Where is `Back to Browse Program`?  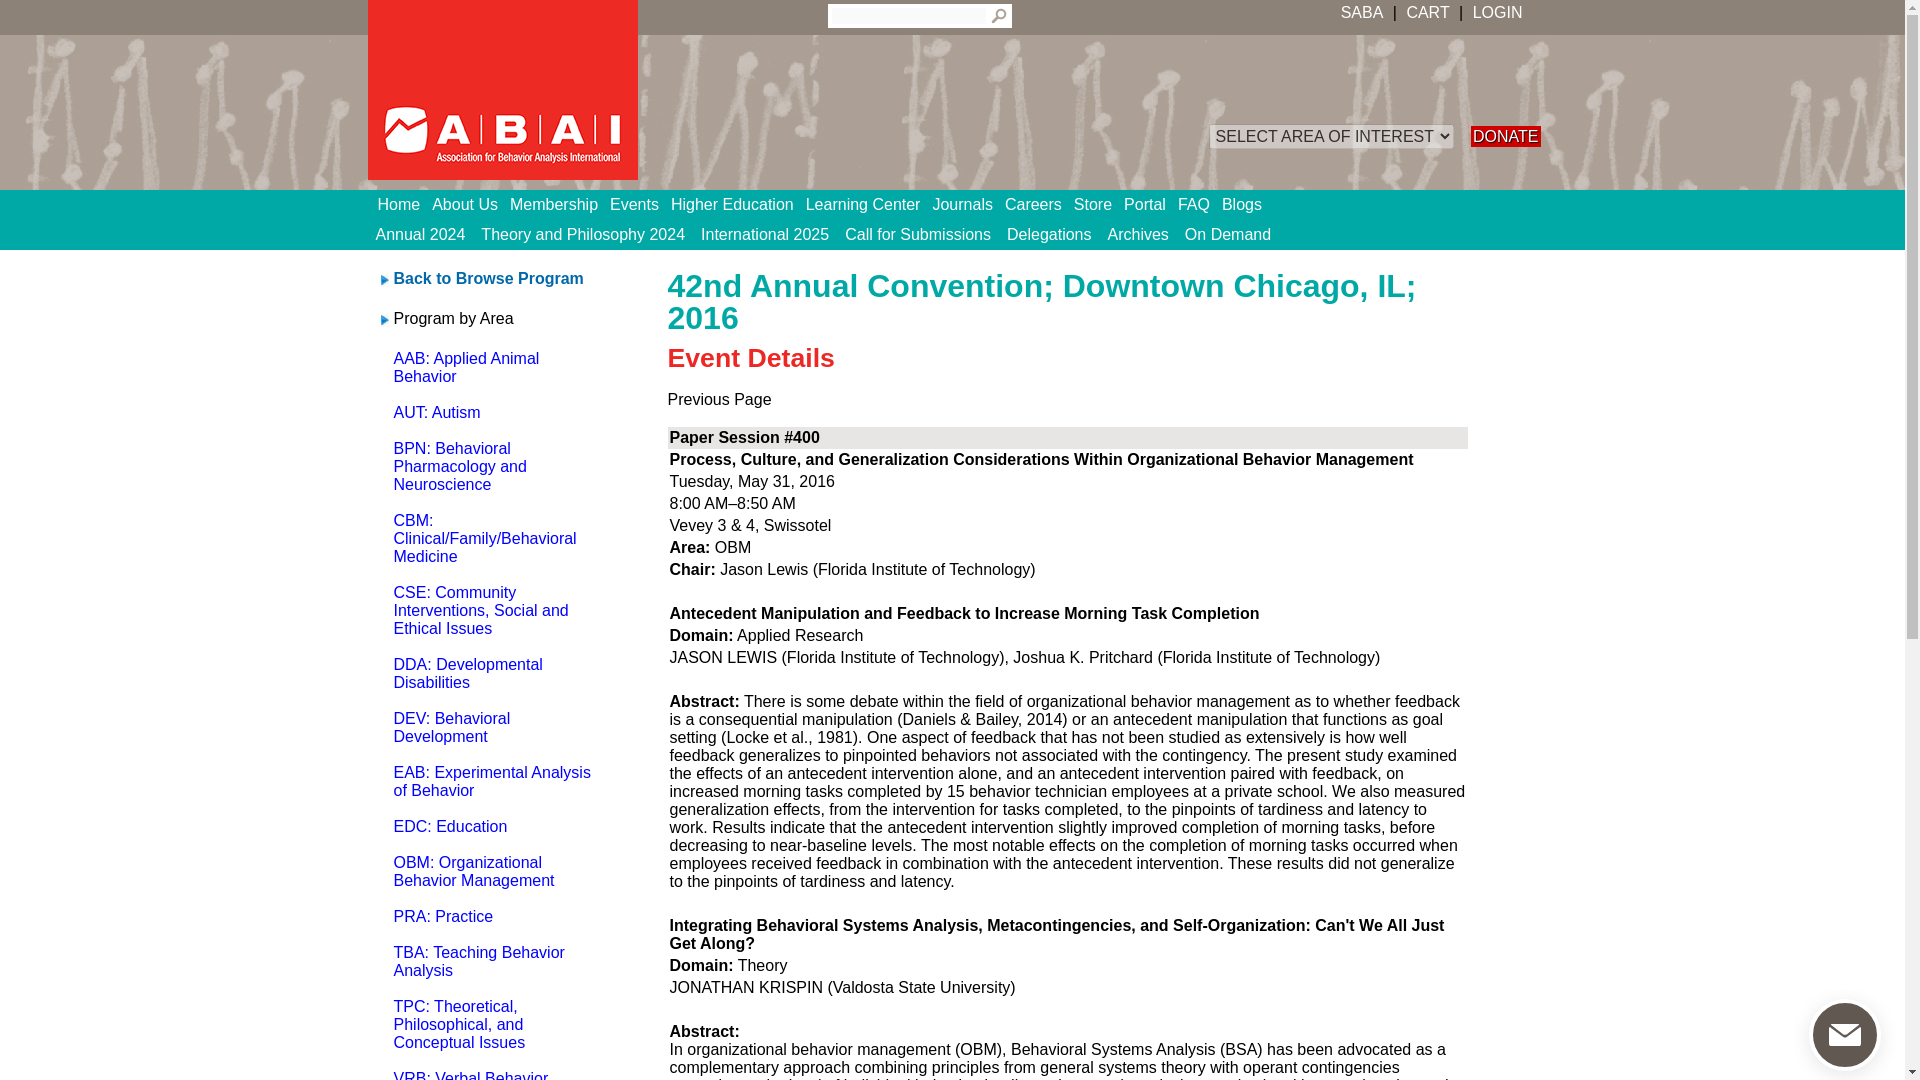
Back to Browse Program is located at coordinates (488, 278).